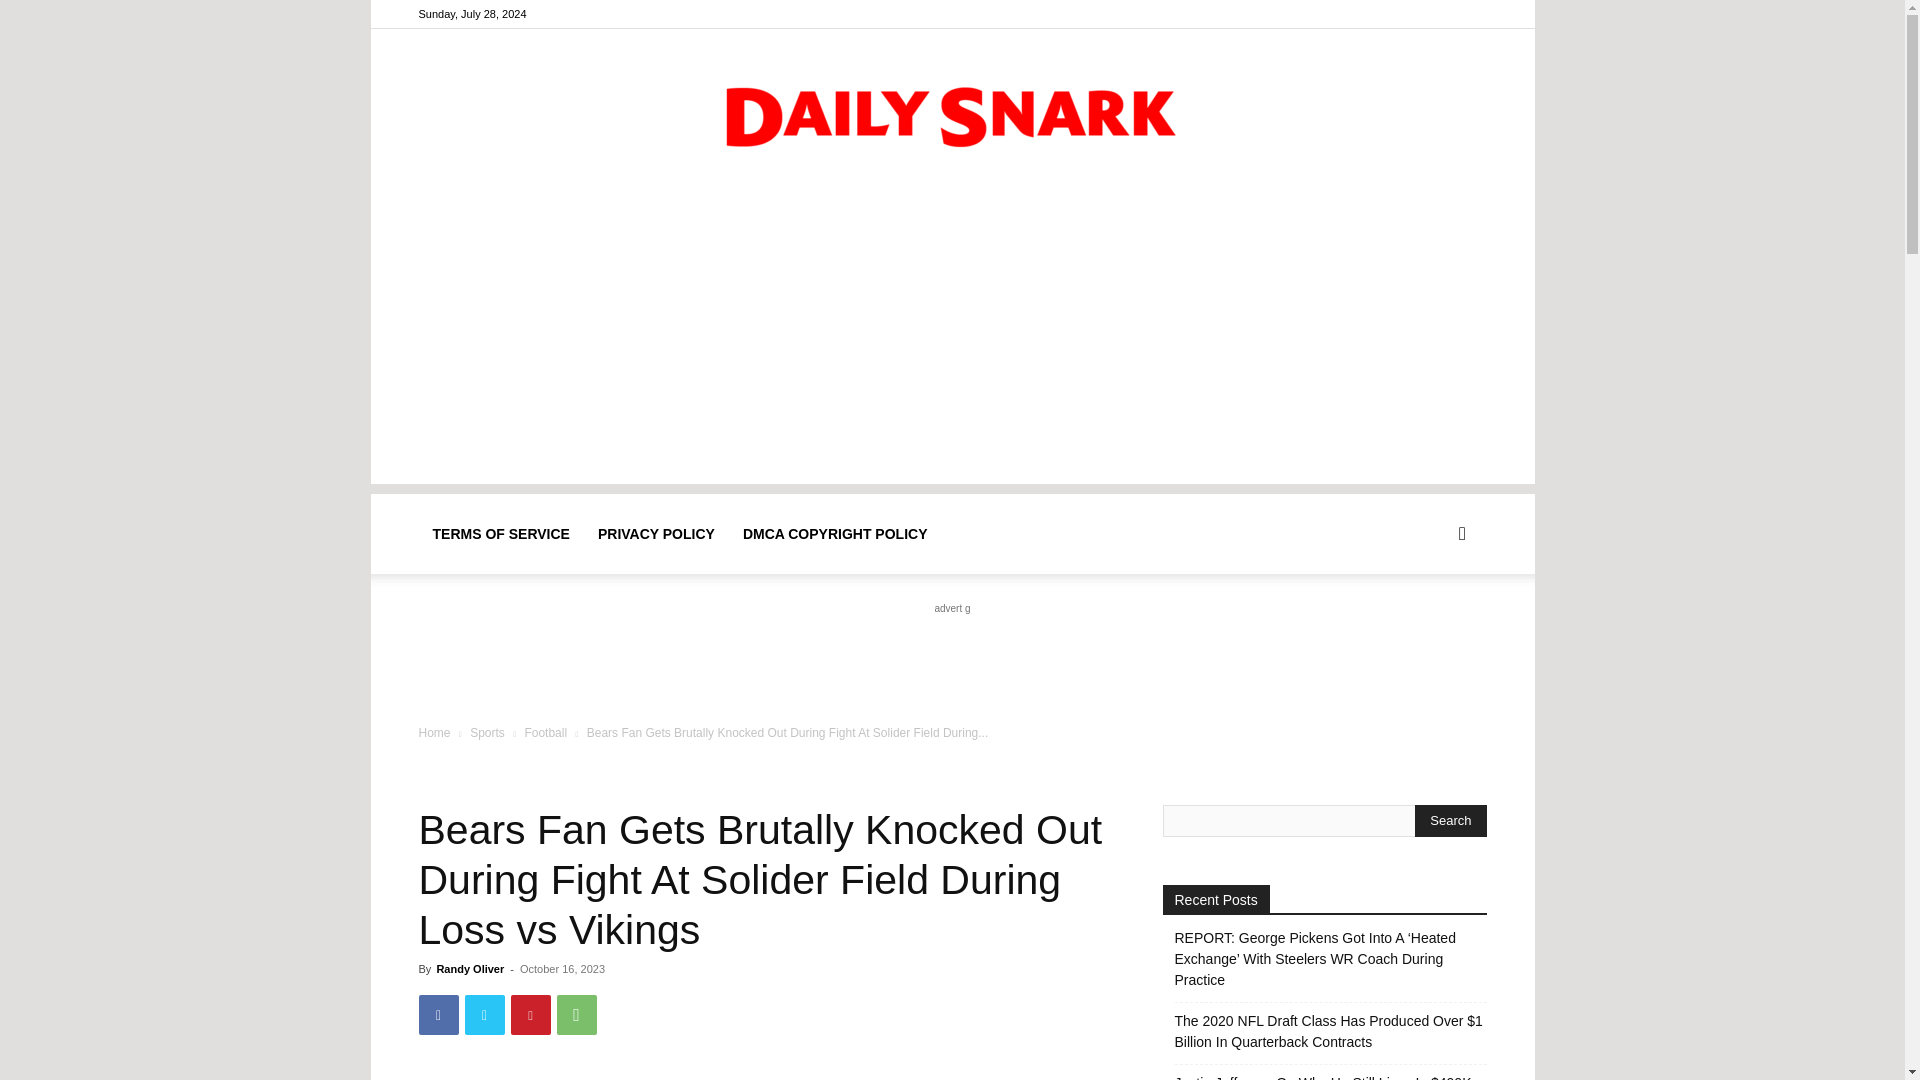 Image resolution: width=1920 pixels, height=1080 pixels. Describe the element at coordinates (545, 732) in the screenshot. I see `View all posts in Football` at that location.